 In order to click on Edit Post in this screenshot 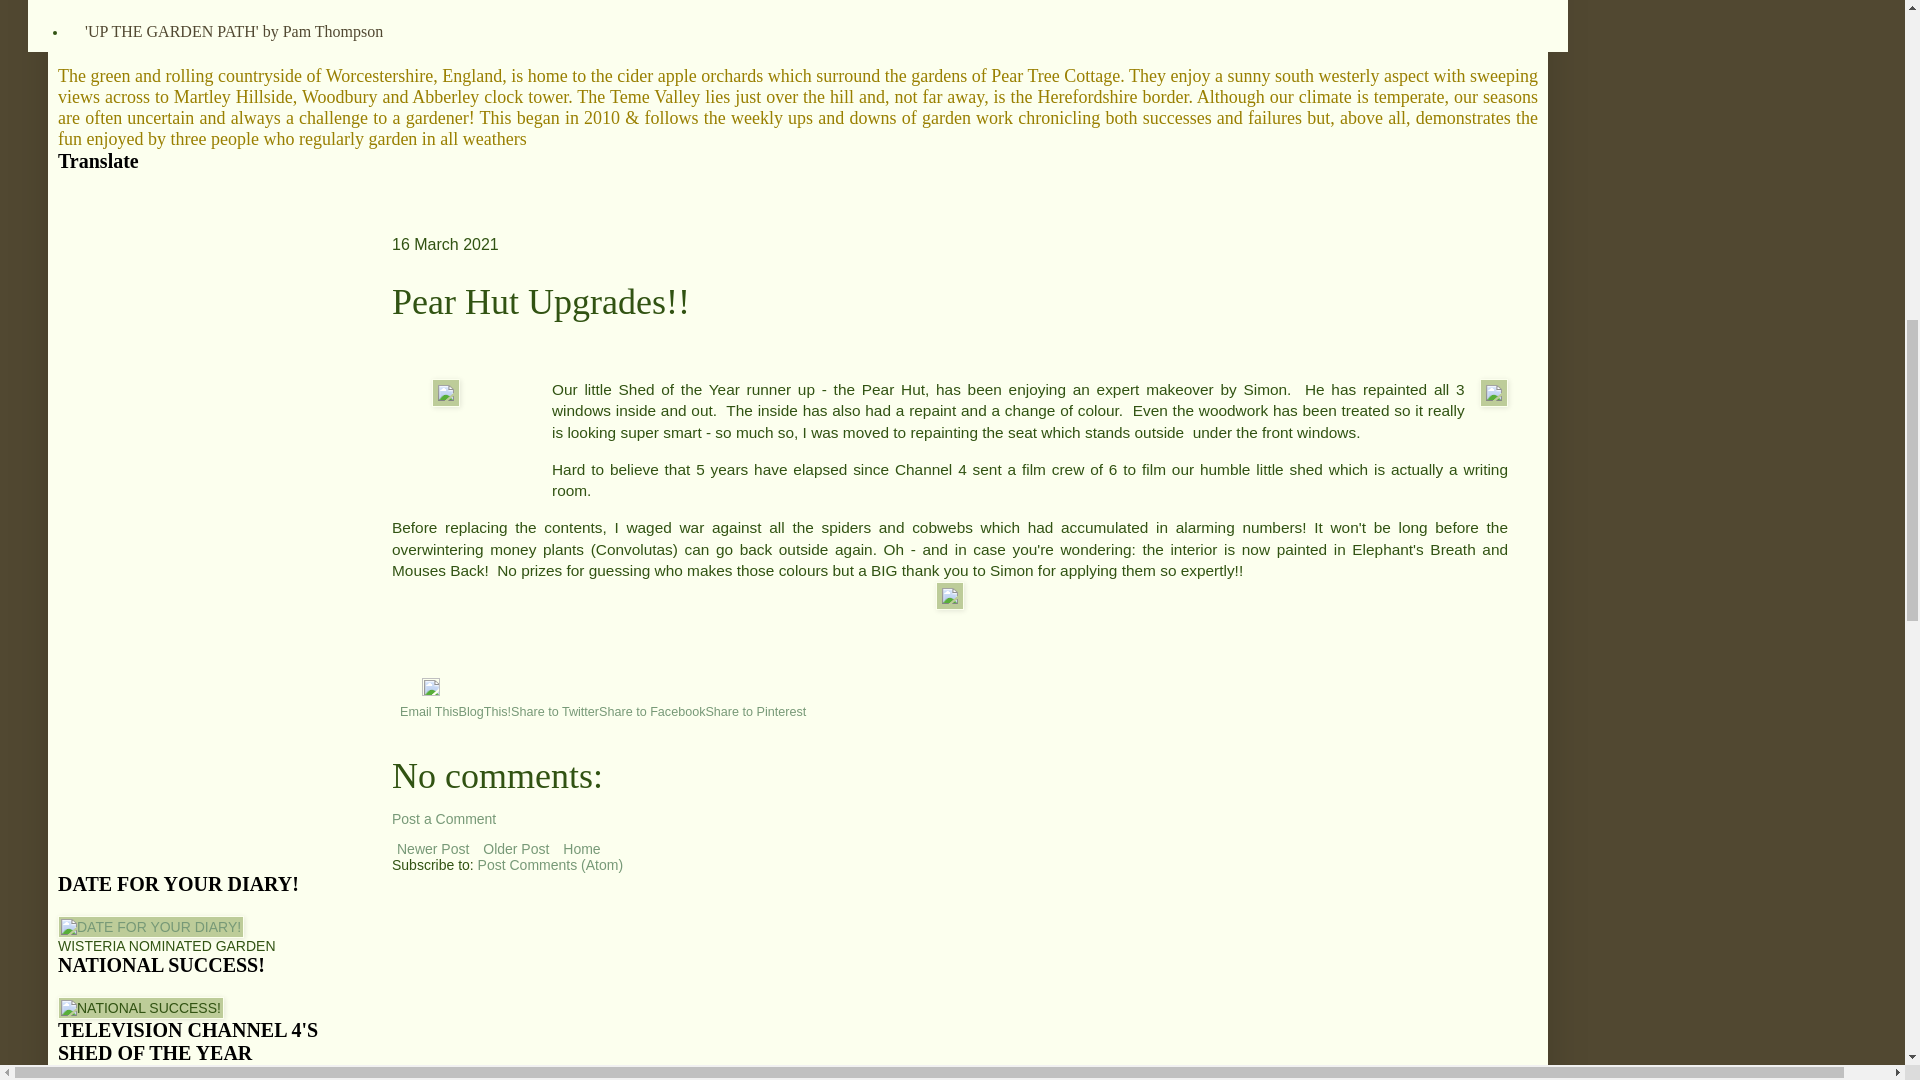, I will do `click(430, 690)`.